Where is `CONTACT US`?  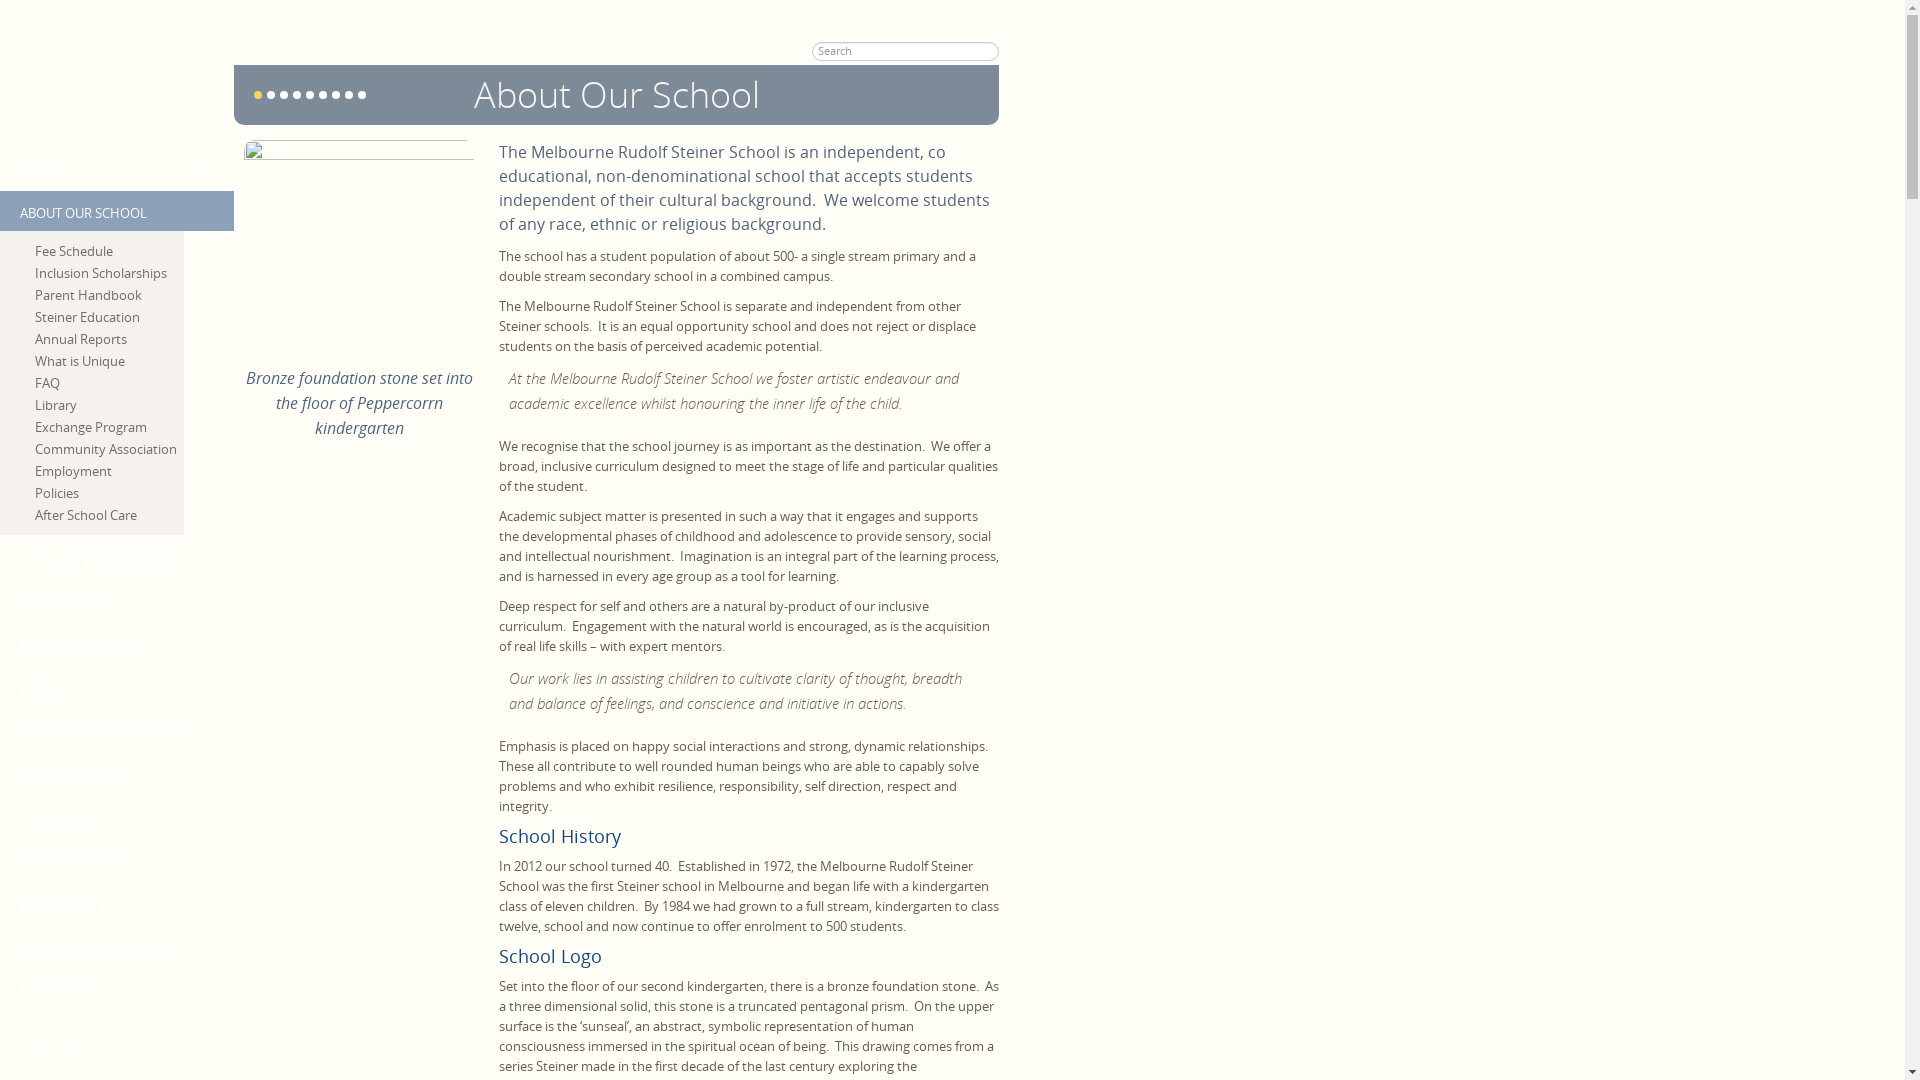
CONTACT US is located at coordinates (110, 988).